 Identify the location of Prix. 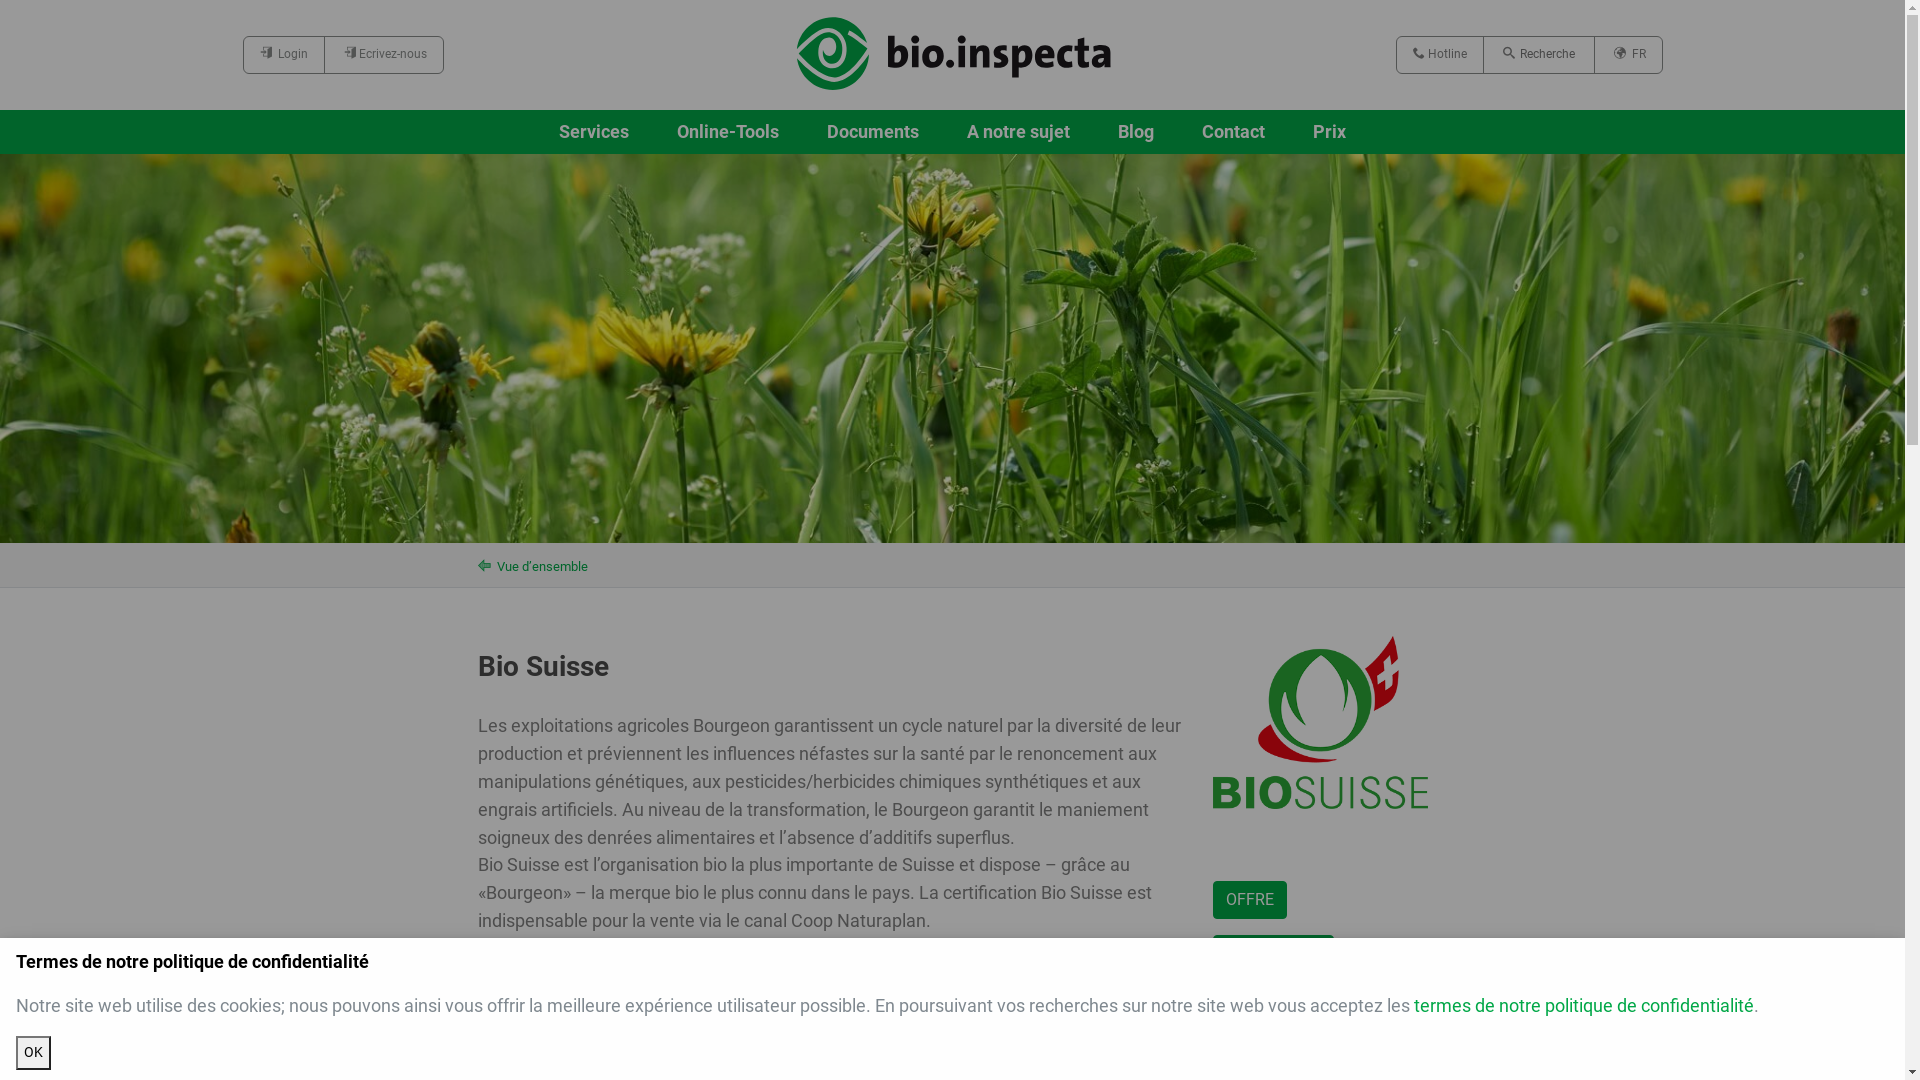
(1330, 132).